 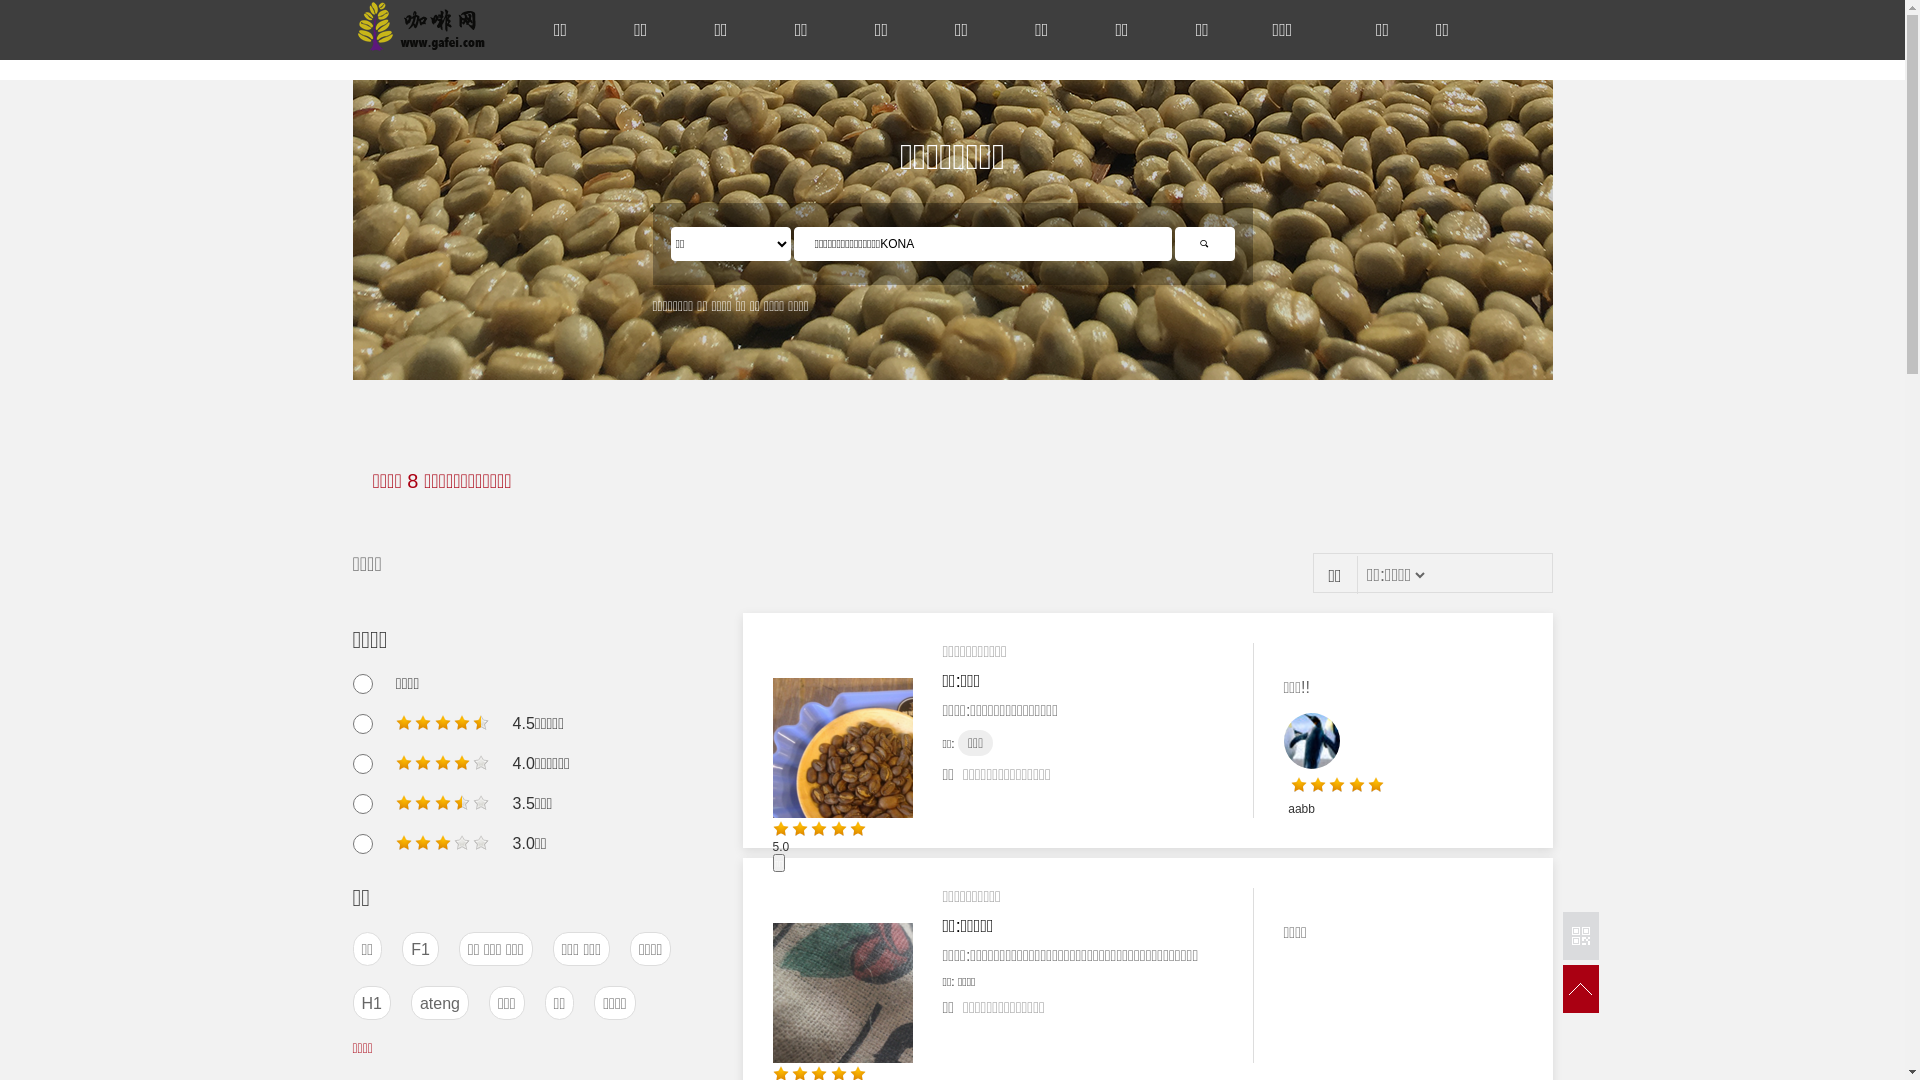 What do you see at coordinates (1337, 785) in the screenshot?
I see `gorgeous` at bounding box center [1337, 785].